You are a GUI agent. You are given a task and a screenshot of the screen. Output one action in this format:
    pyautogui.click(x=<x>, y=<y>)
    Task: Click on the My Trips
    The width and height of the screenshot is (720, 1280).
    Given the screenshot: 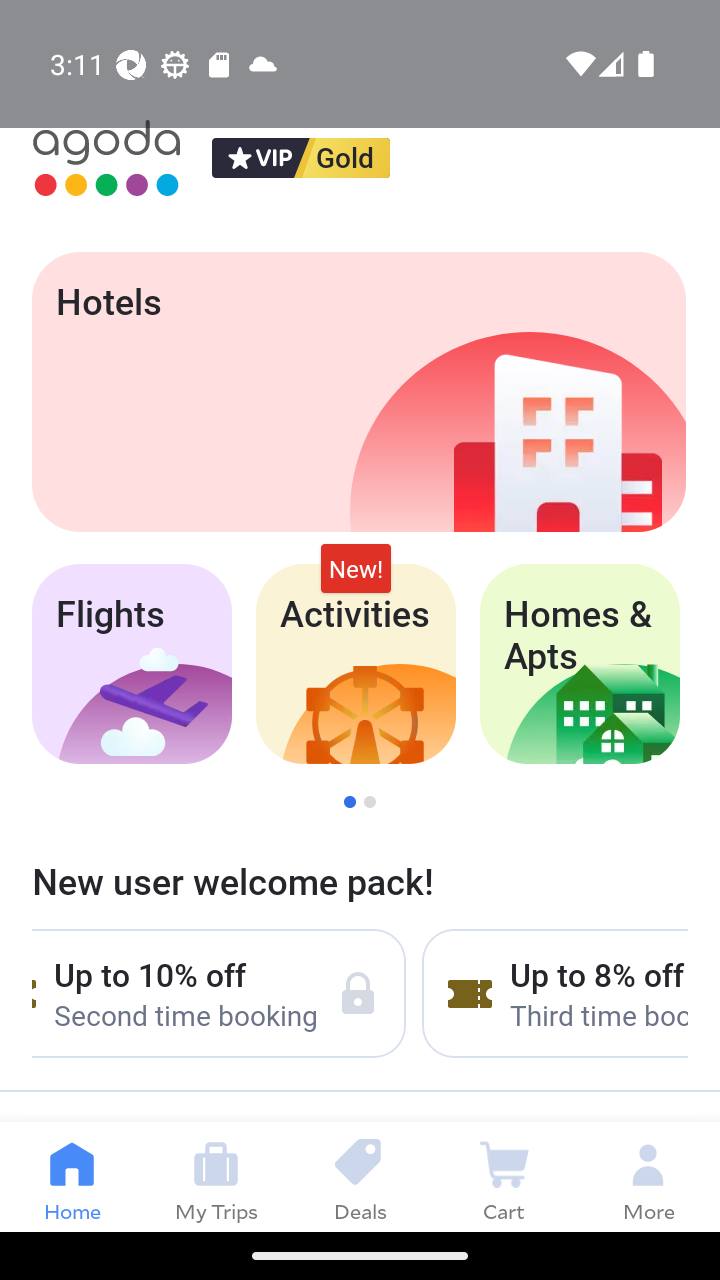 What is the action you would take?
    pyautogui.click(x=216, y=1176)
    